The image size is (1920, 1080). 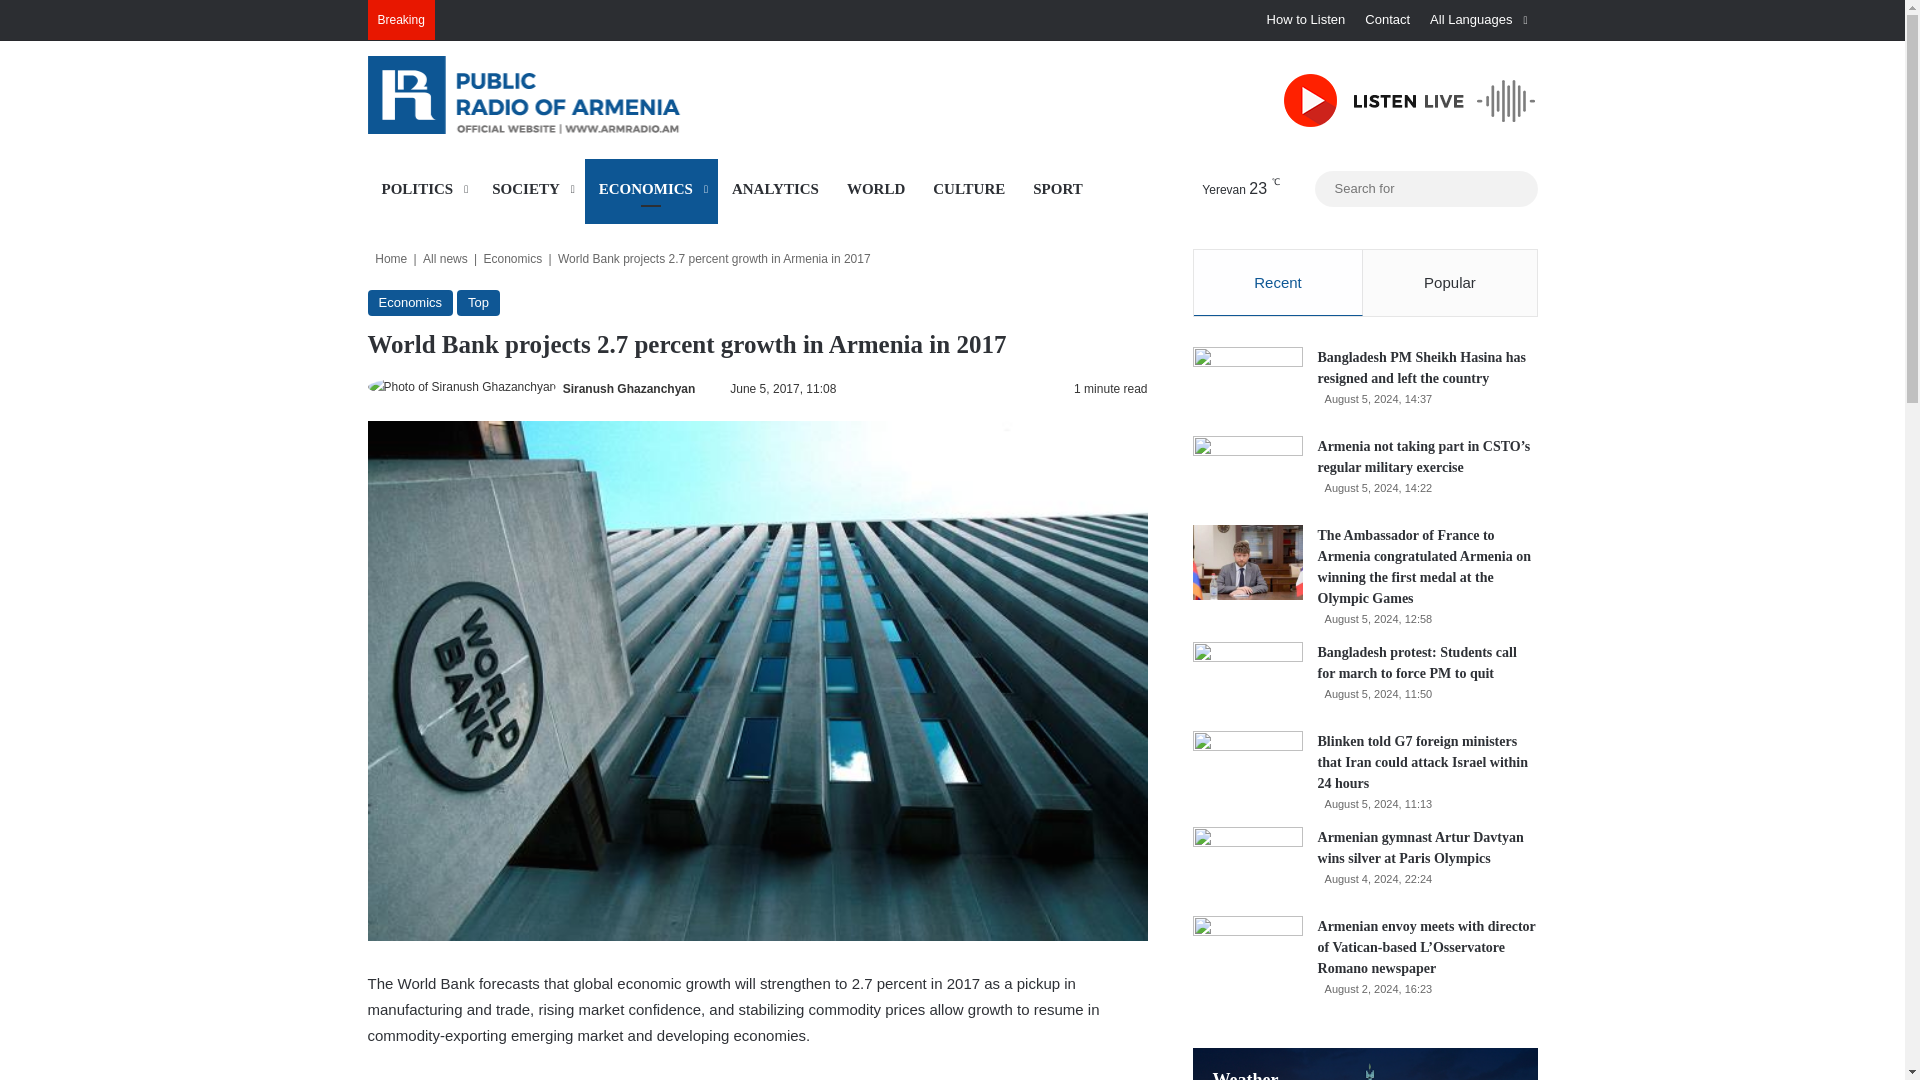 I want to click on Public Radio of Armenia, so click(x=552, y=94).